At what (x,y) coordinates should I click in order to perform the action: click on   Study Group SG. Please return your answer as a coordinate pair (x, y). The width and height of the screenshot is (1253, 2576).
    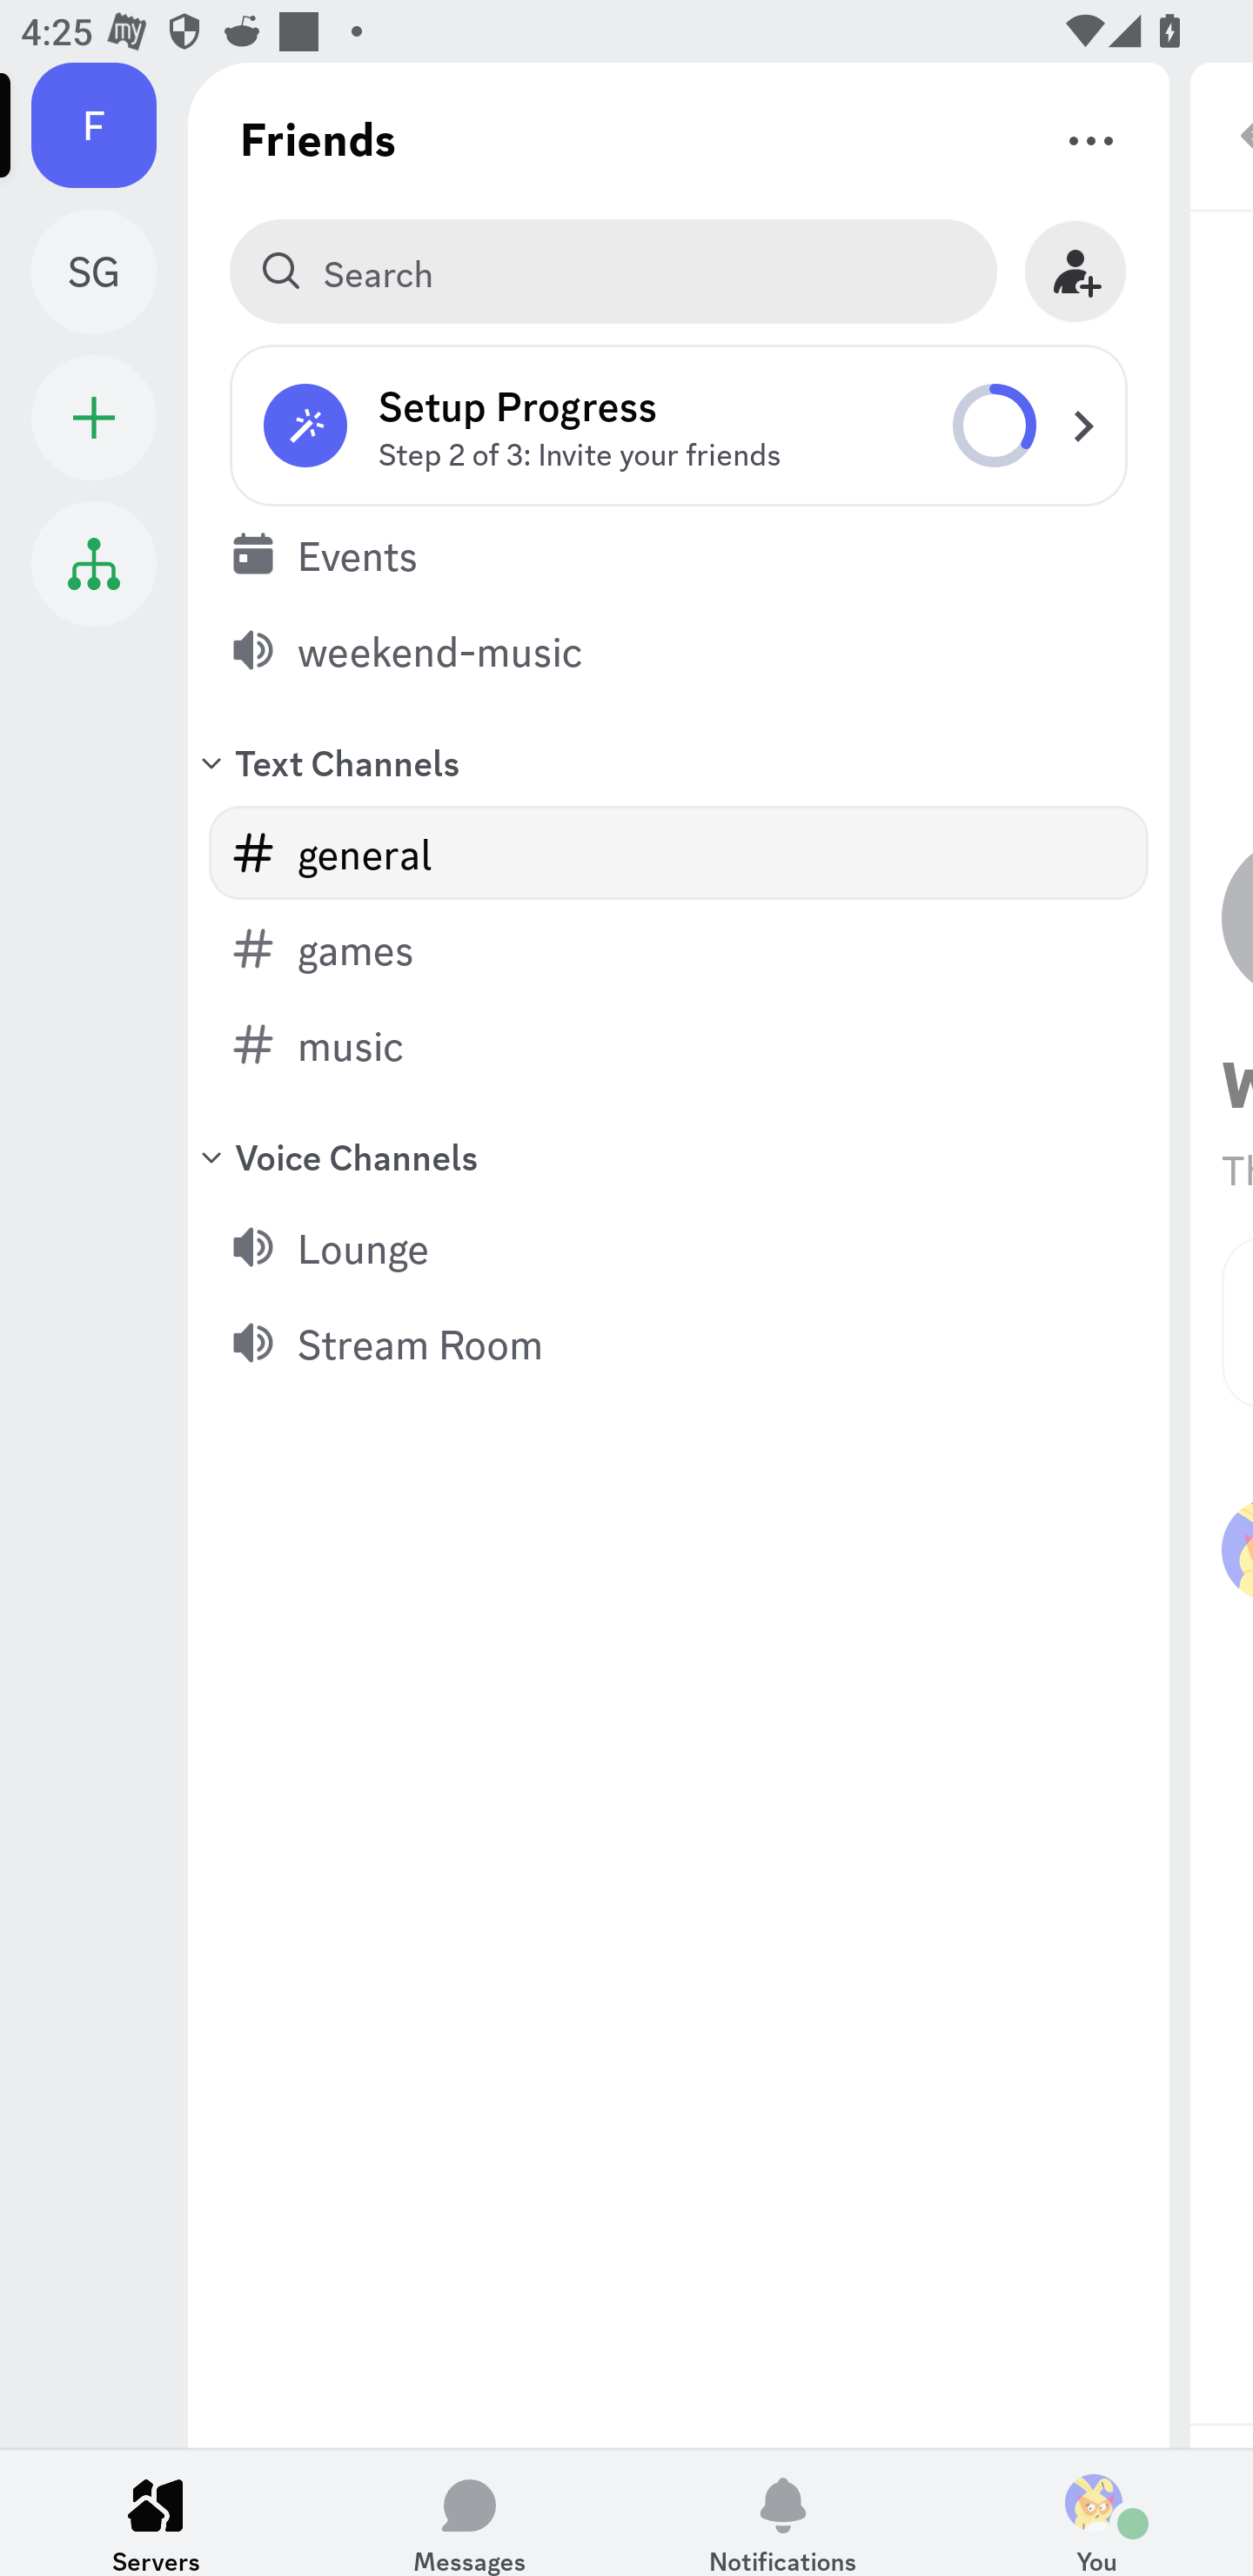
    Looking at the image, I should click on (110, 272).